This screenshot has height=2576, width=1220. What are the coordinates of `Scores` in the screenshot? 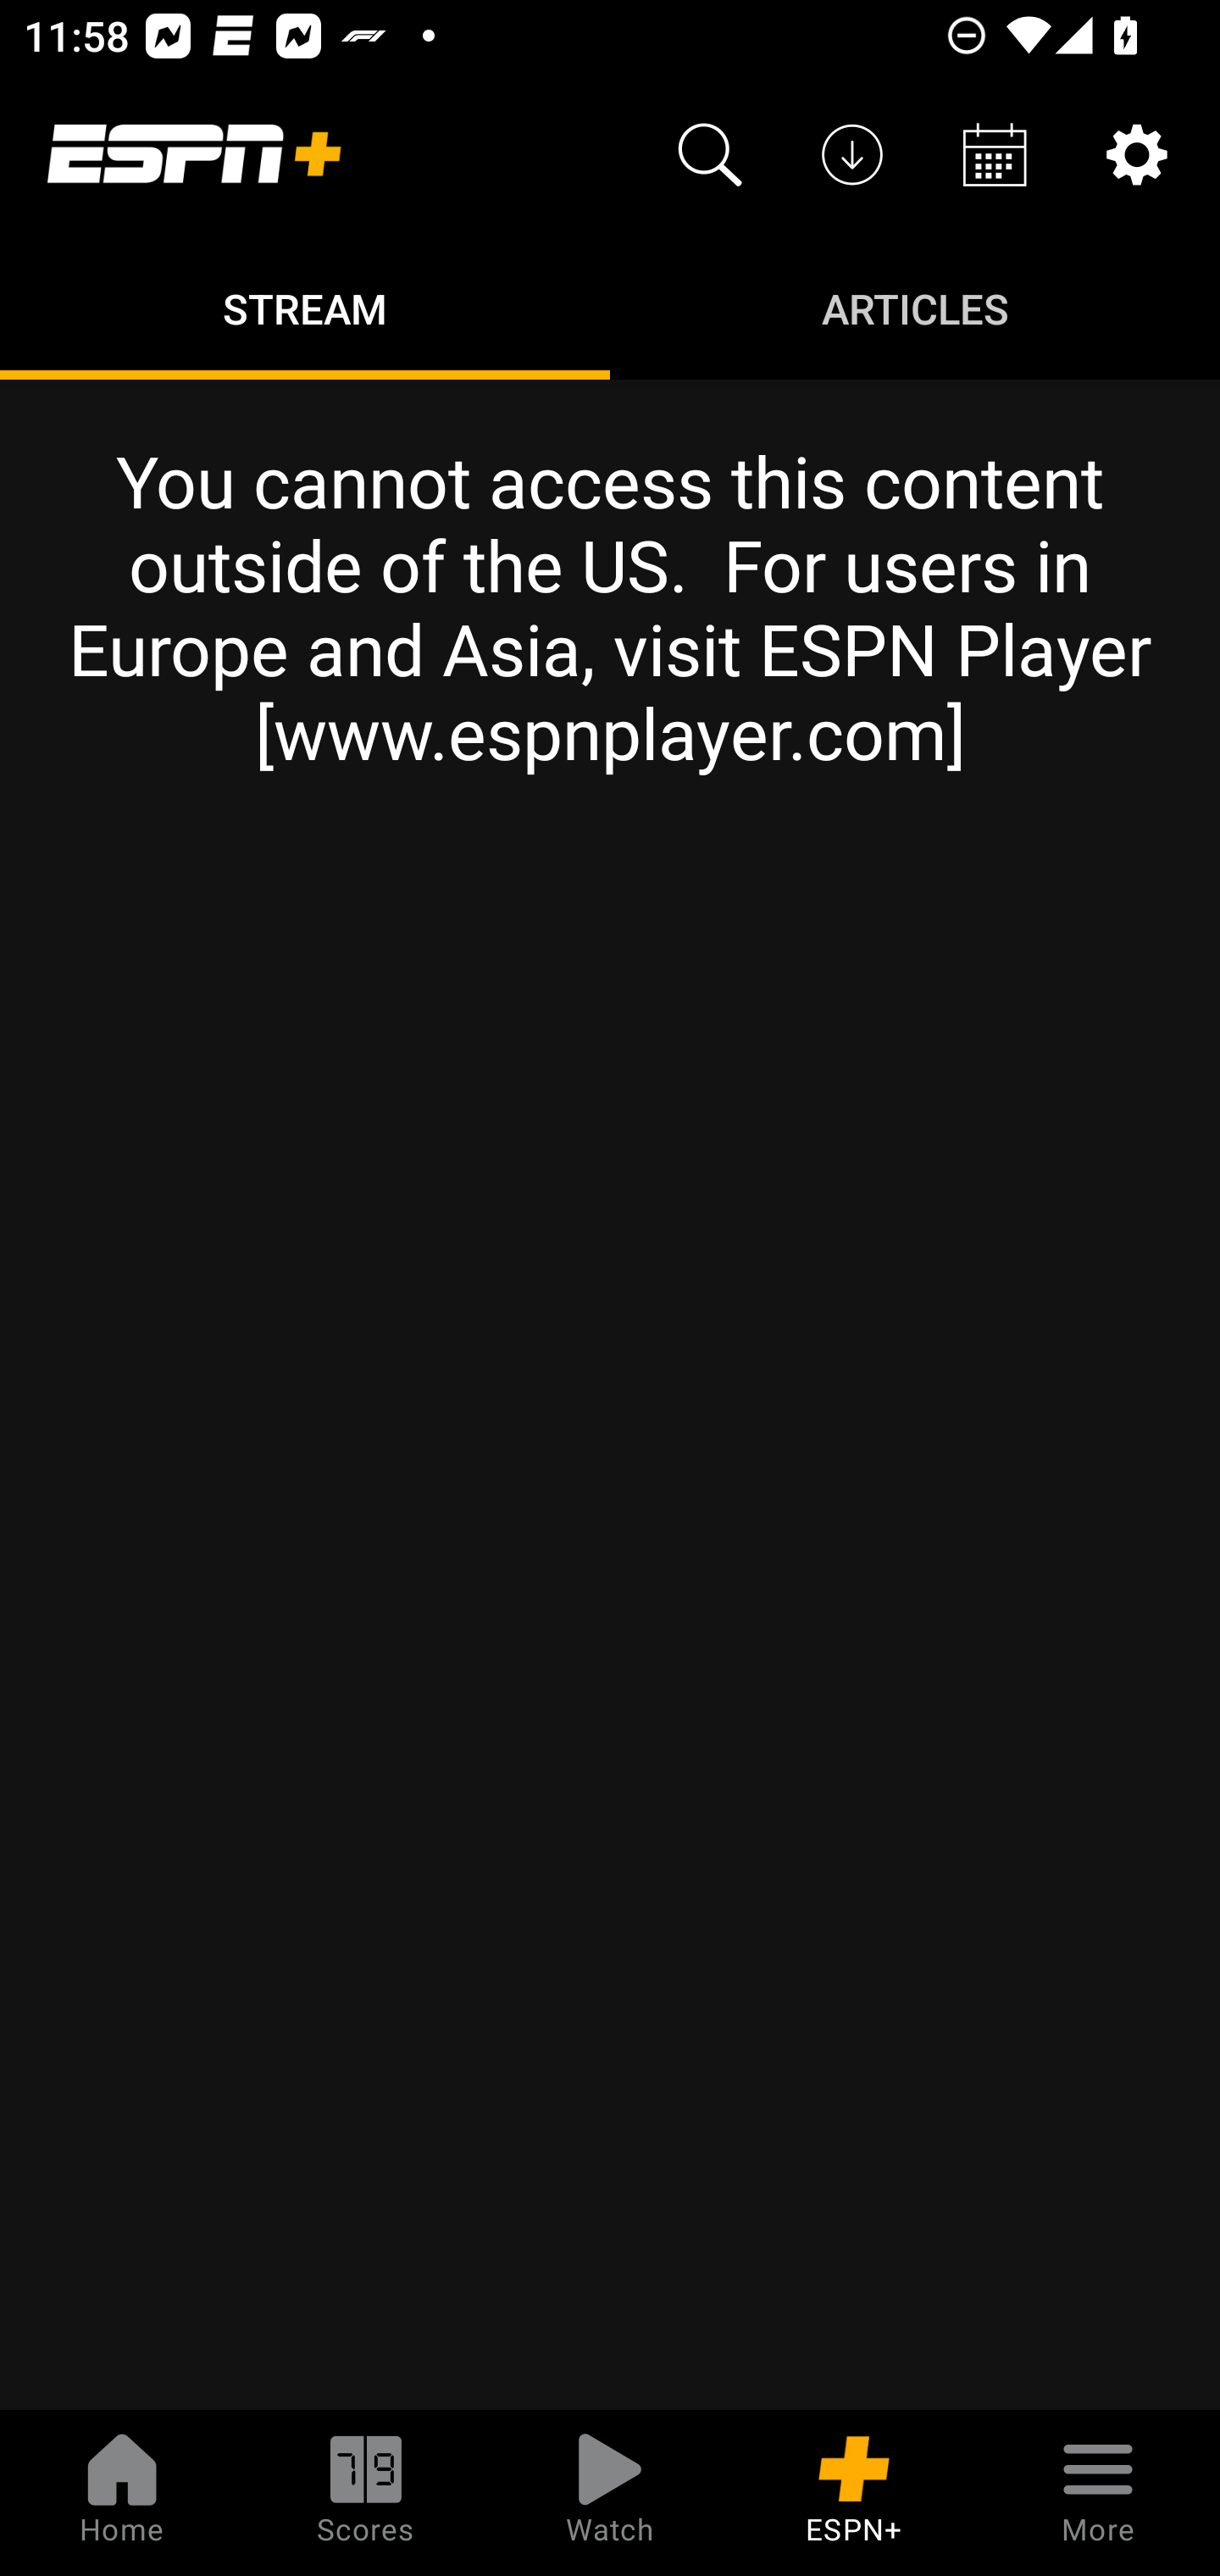 It's located at (366, 2493).